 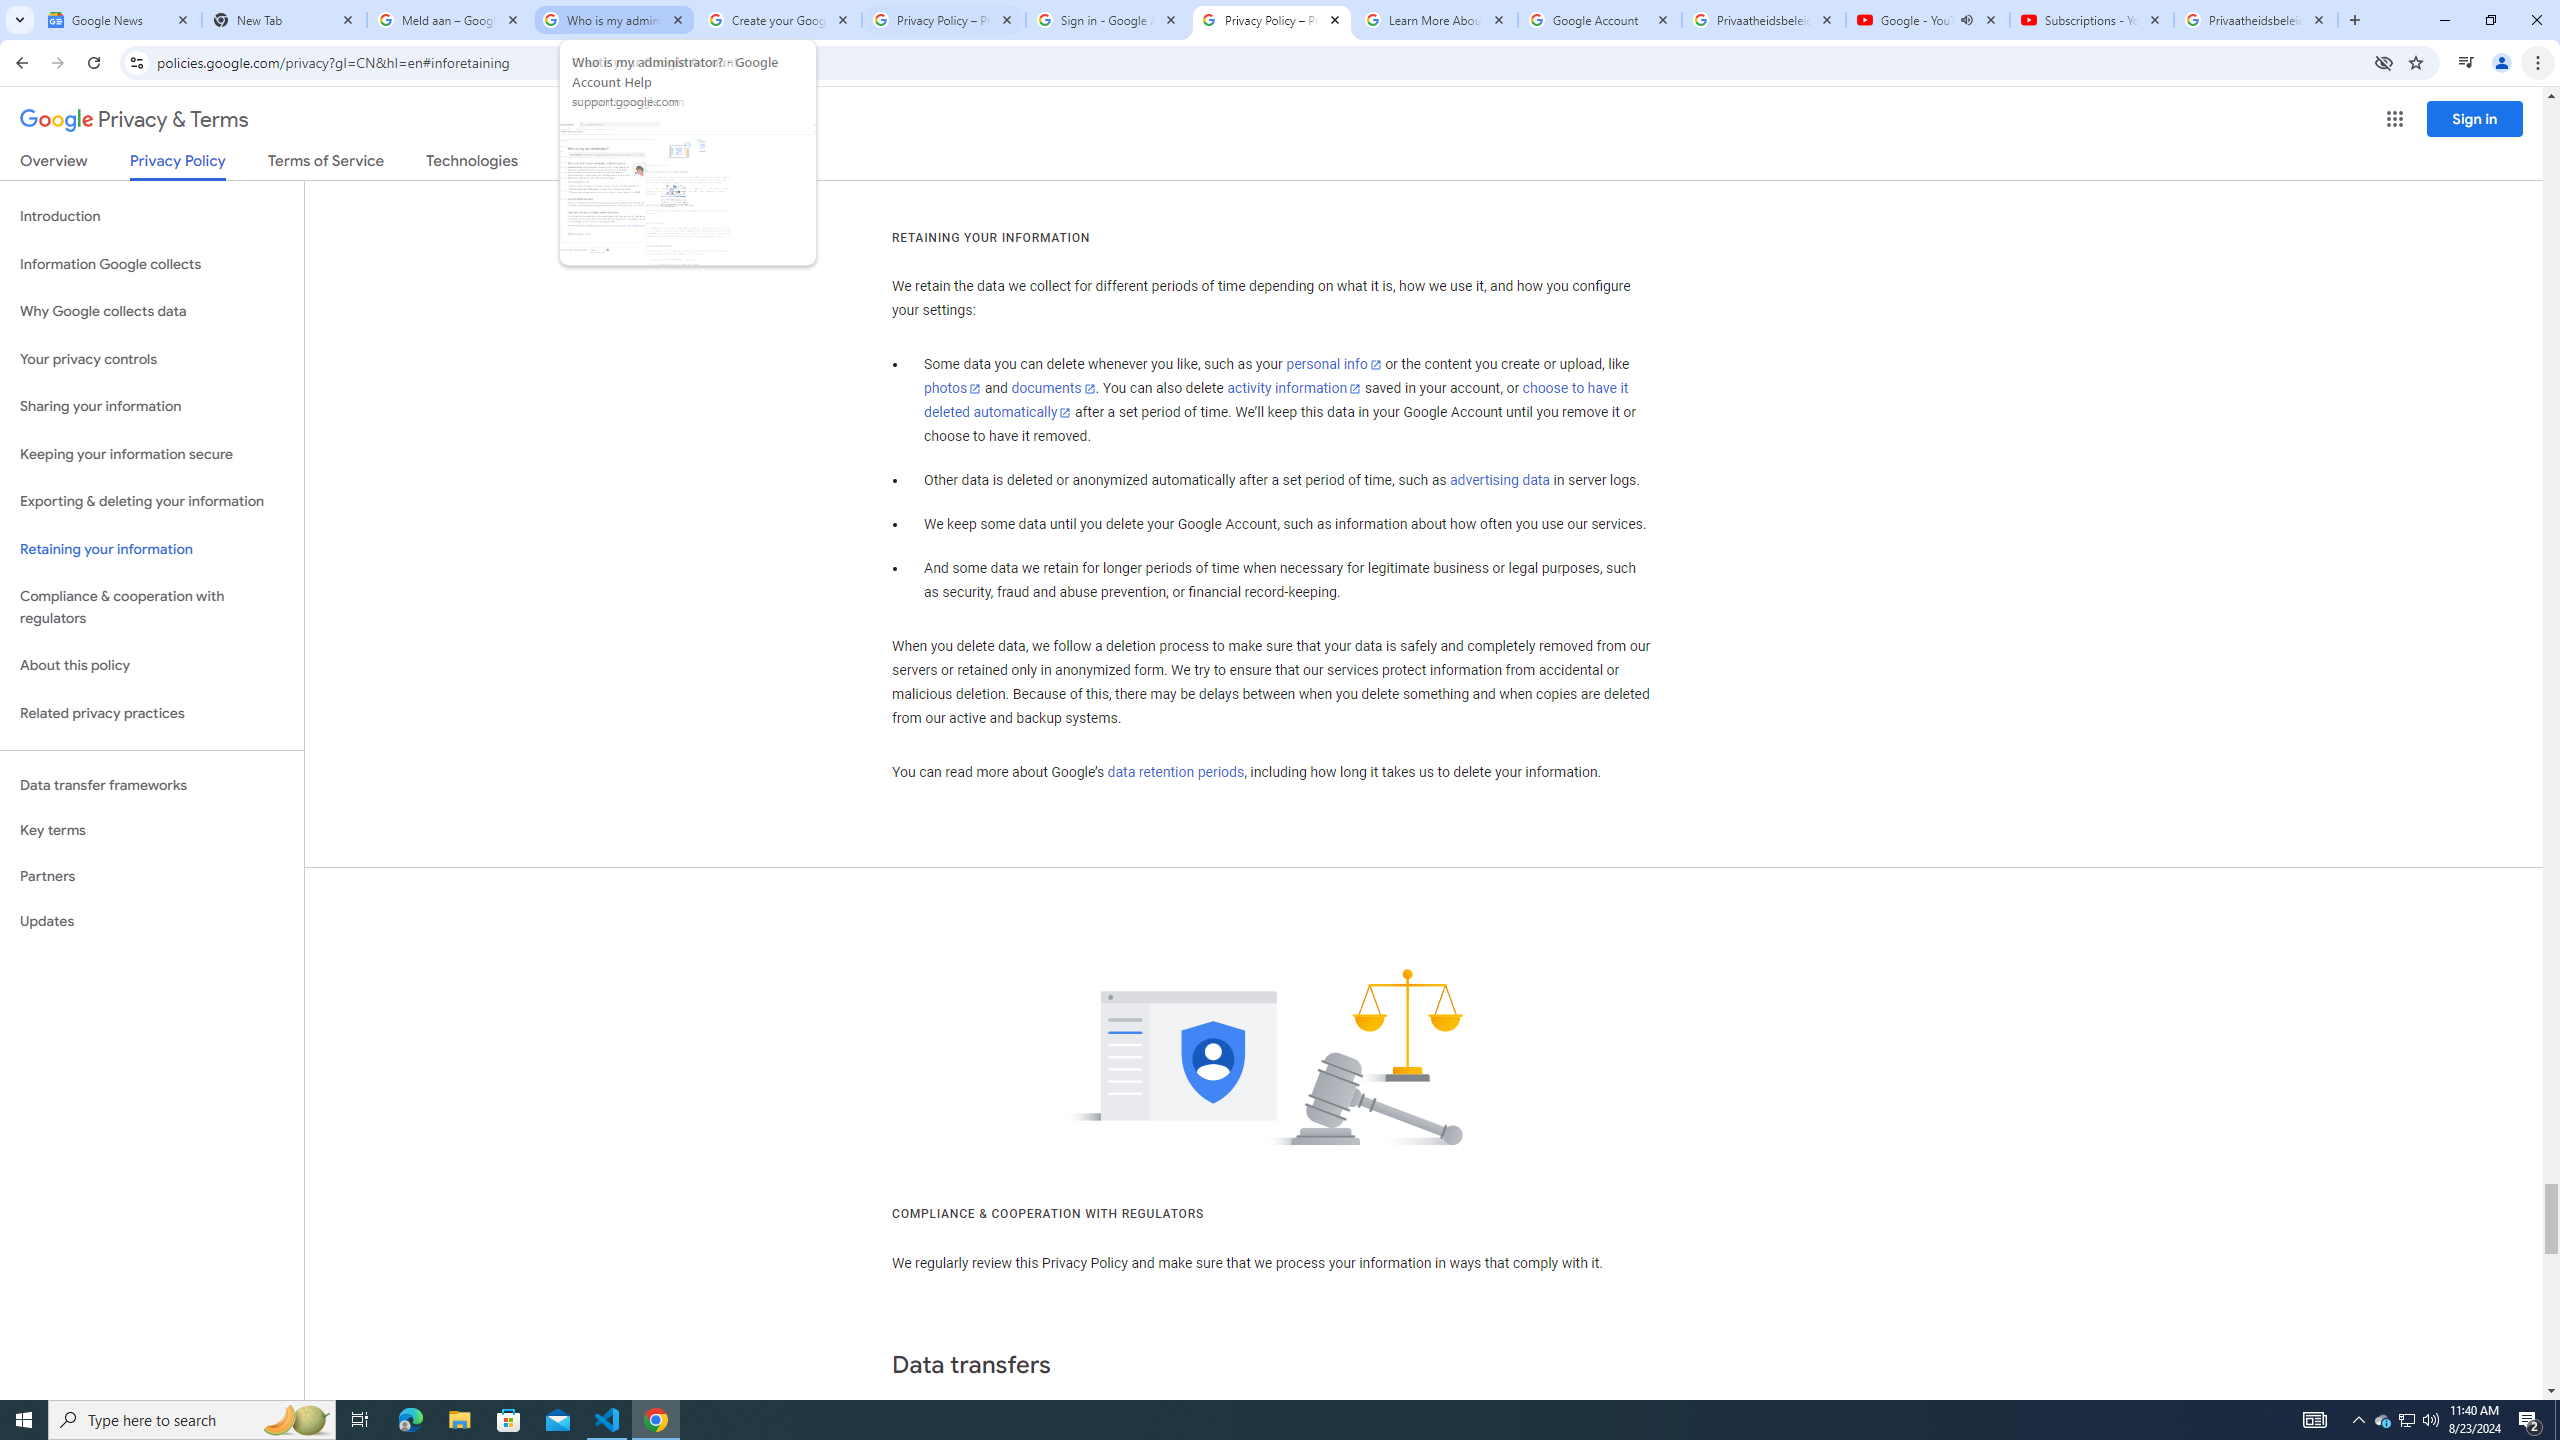 What do you see at coordinates (284, 20) in the screenshot?
I see `New Tab` at bounding box center [284, 20].